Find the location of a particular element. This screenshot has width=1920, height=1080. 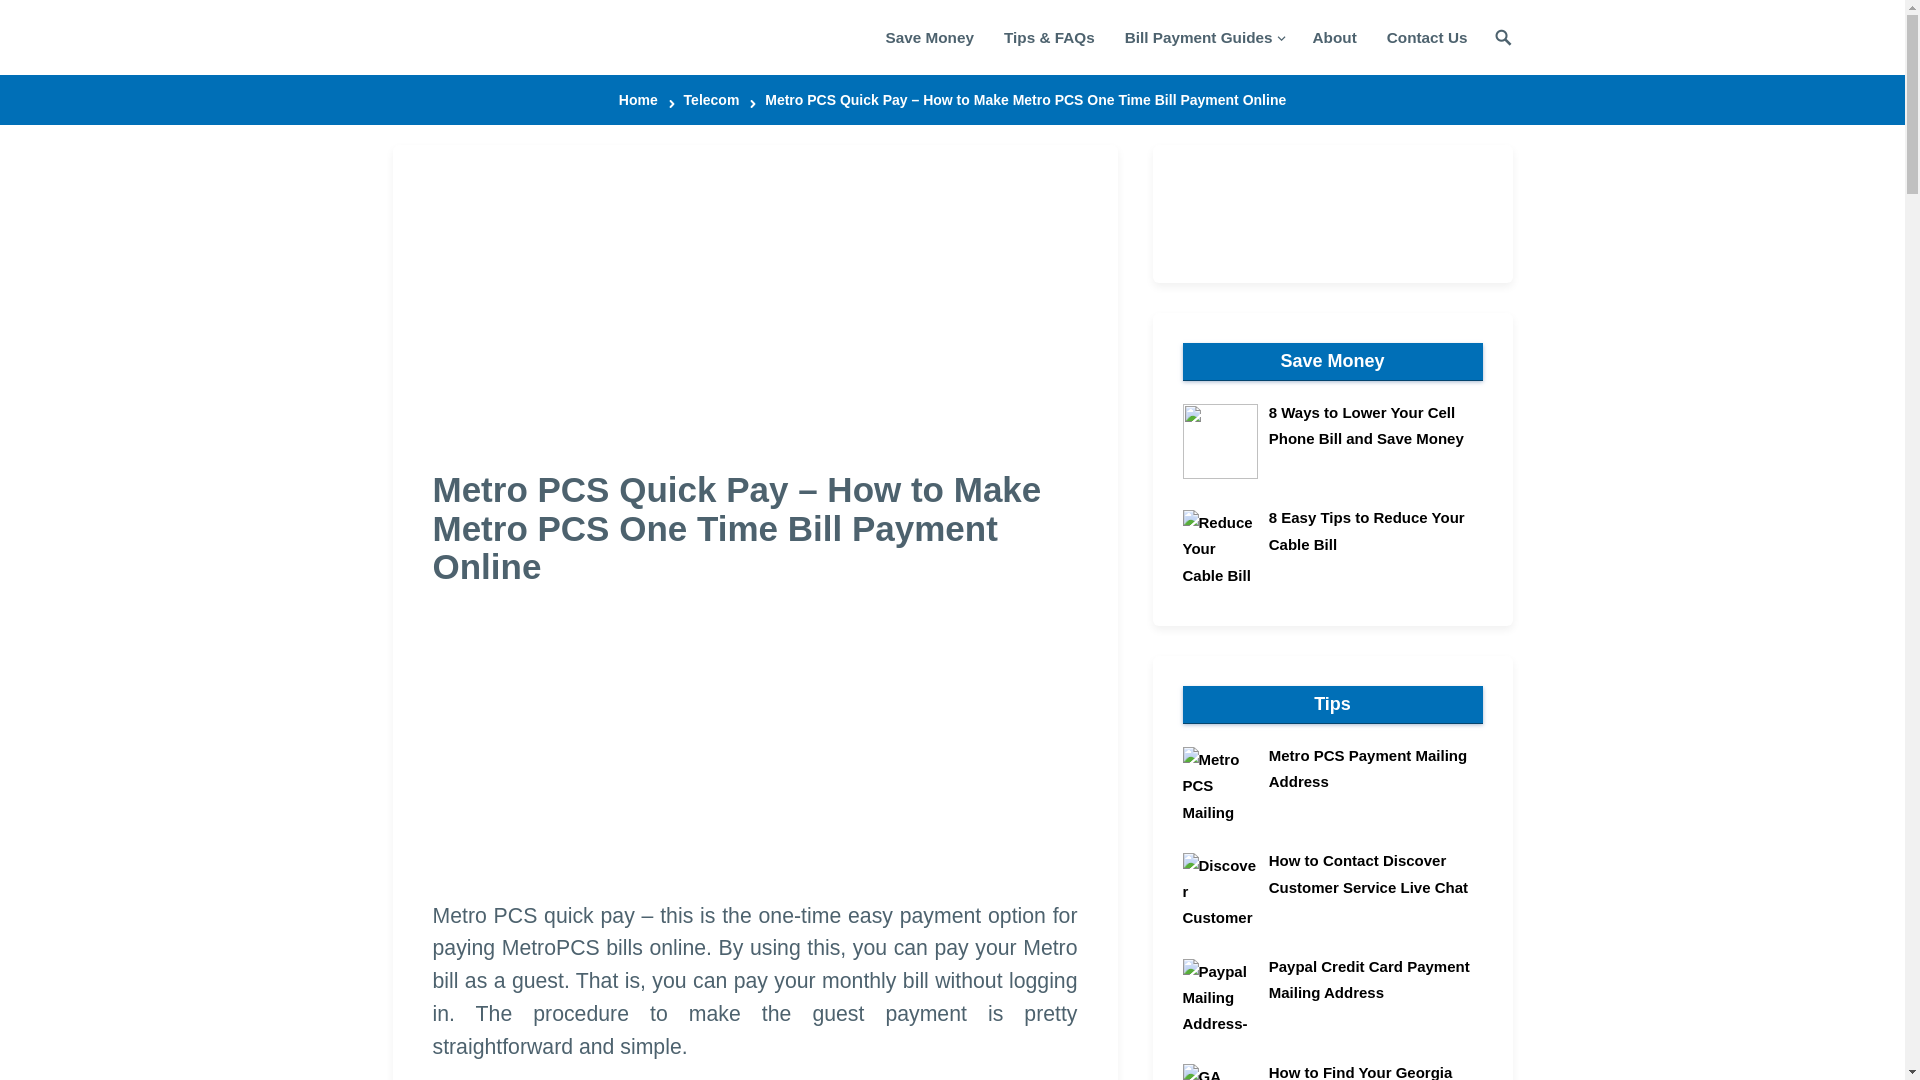

Advertisement is located at coordinates (846, 752).